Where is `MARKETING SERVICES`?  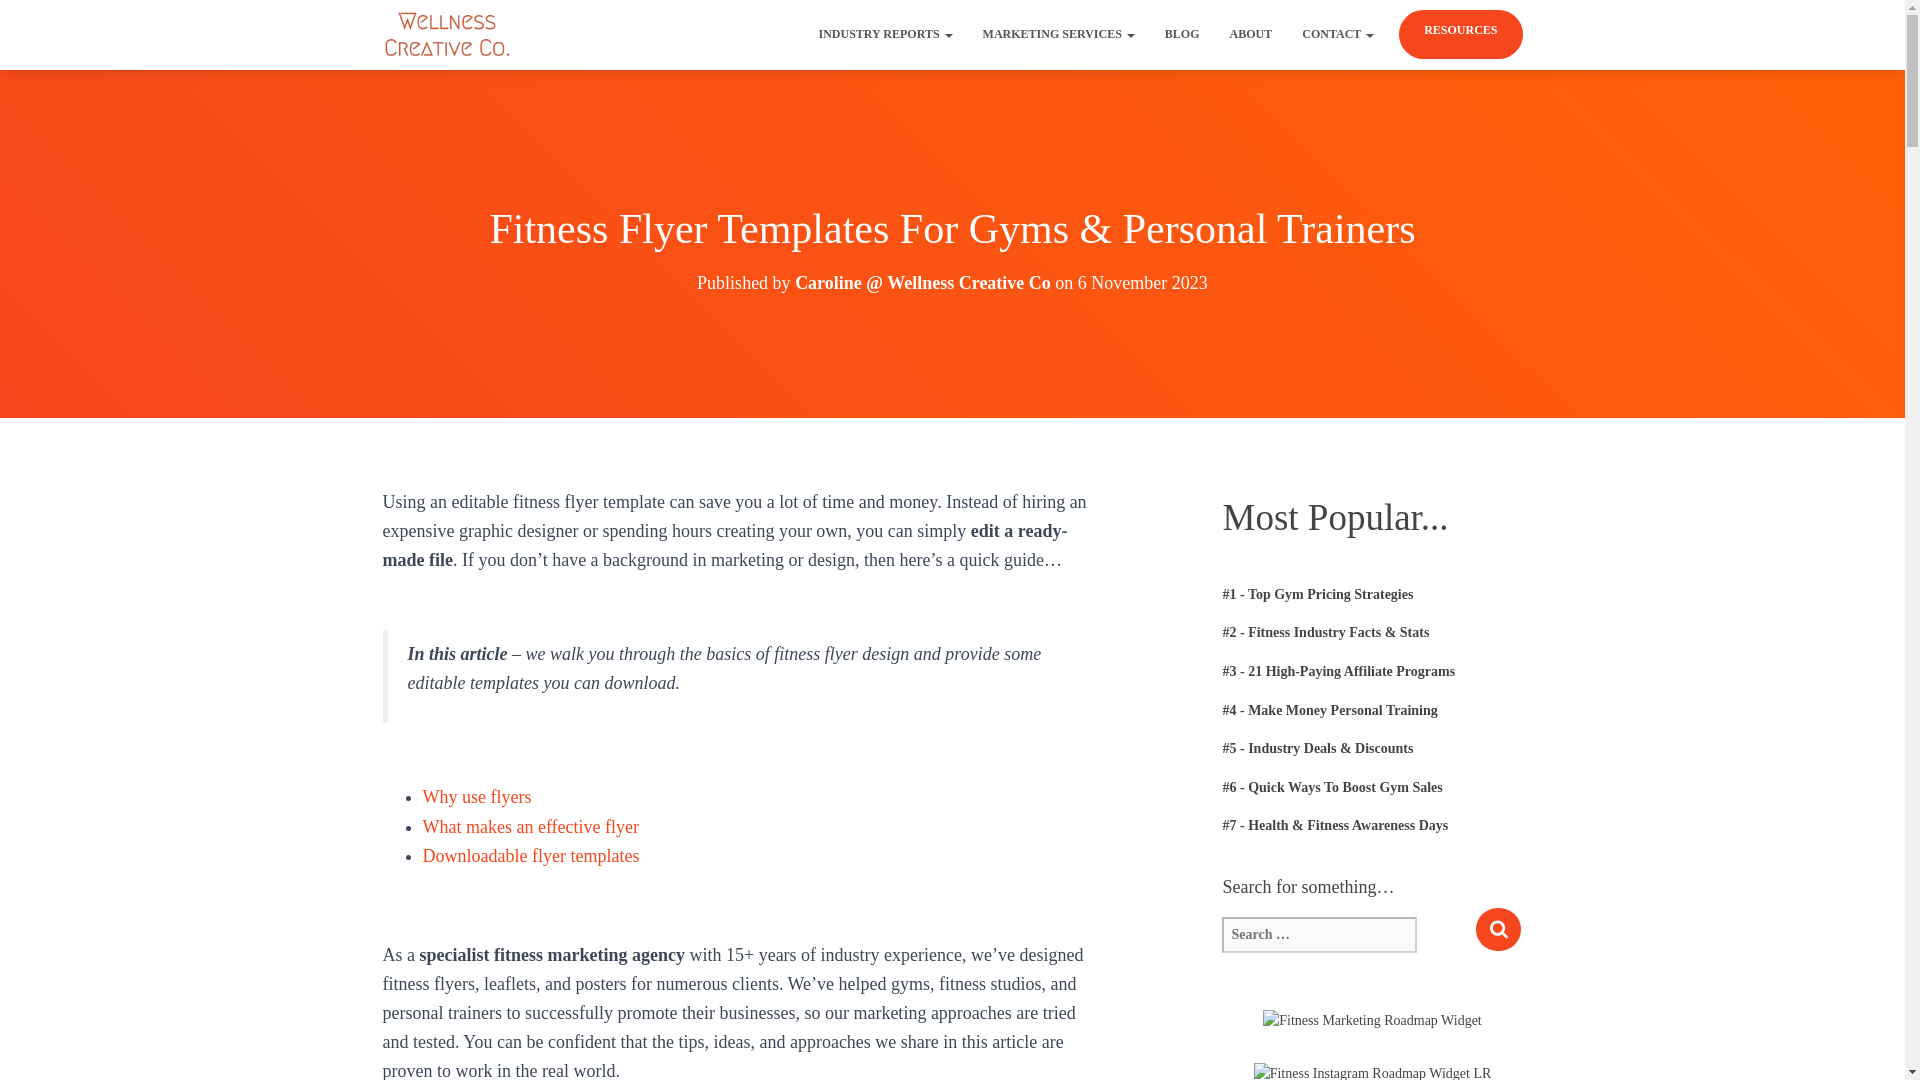
MARKETING SERVICES is located at coordinates (1058, 34).